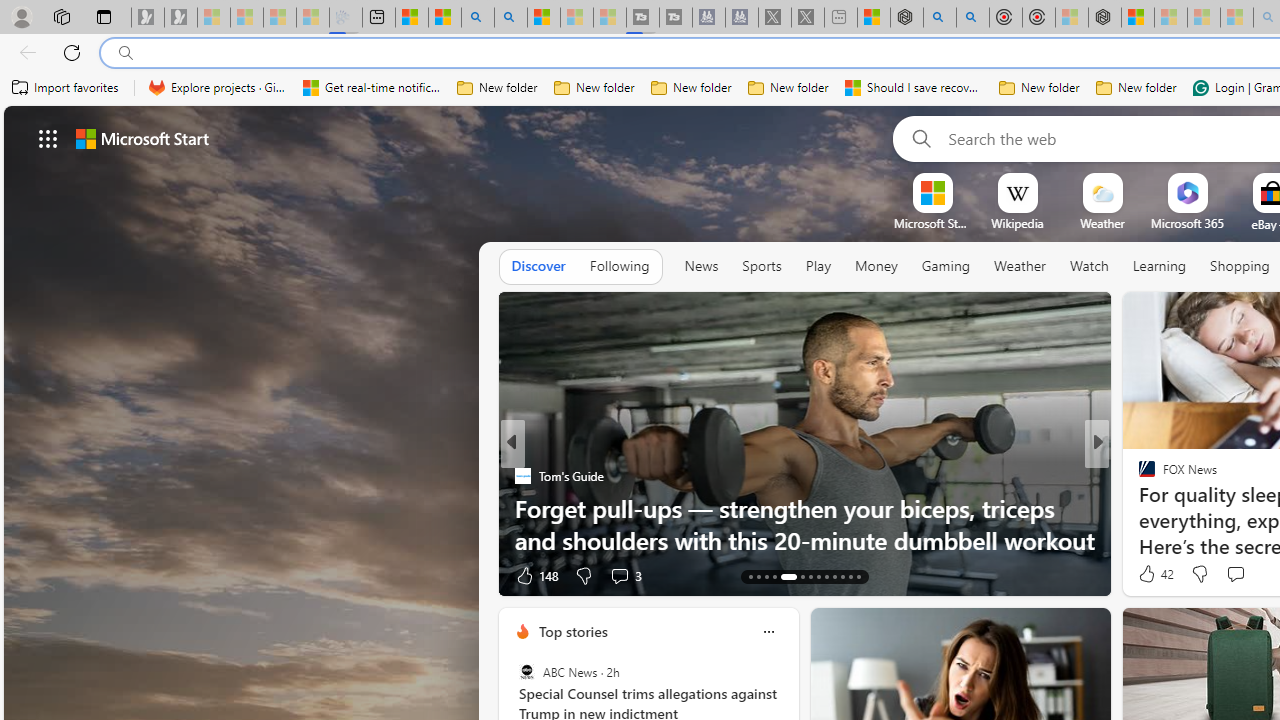 The width and height of the screenshot is (1280, 720). I want to click on Class: icon-img, so click(768, 632).